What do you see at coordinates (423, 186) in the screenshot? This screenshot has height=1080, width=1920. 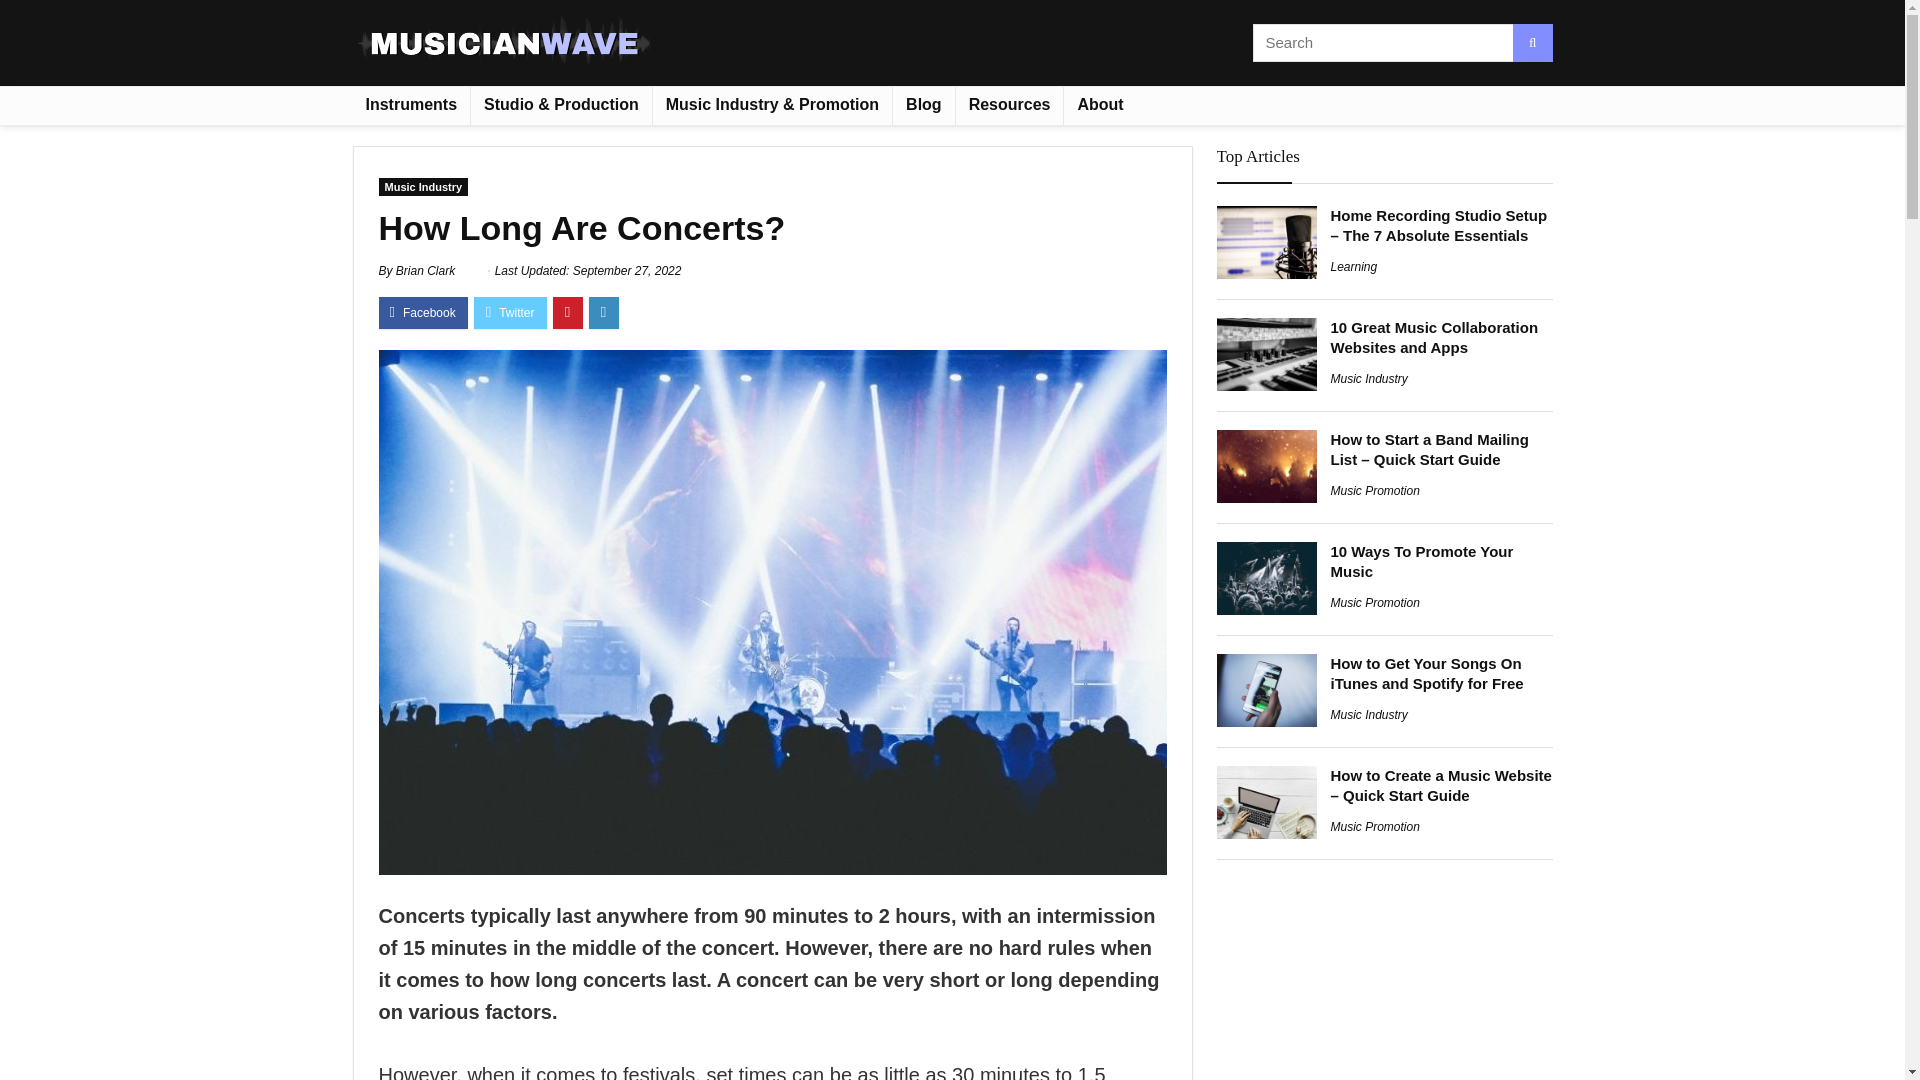 I see `View all posts in Music Industry` at bounding box center [423, 186].